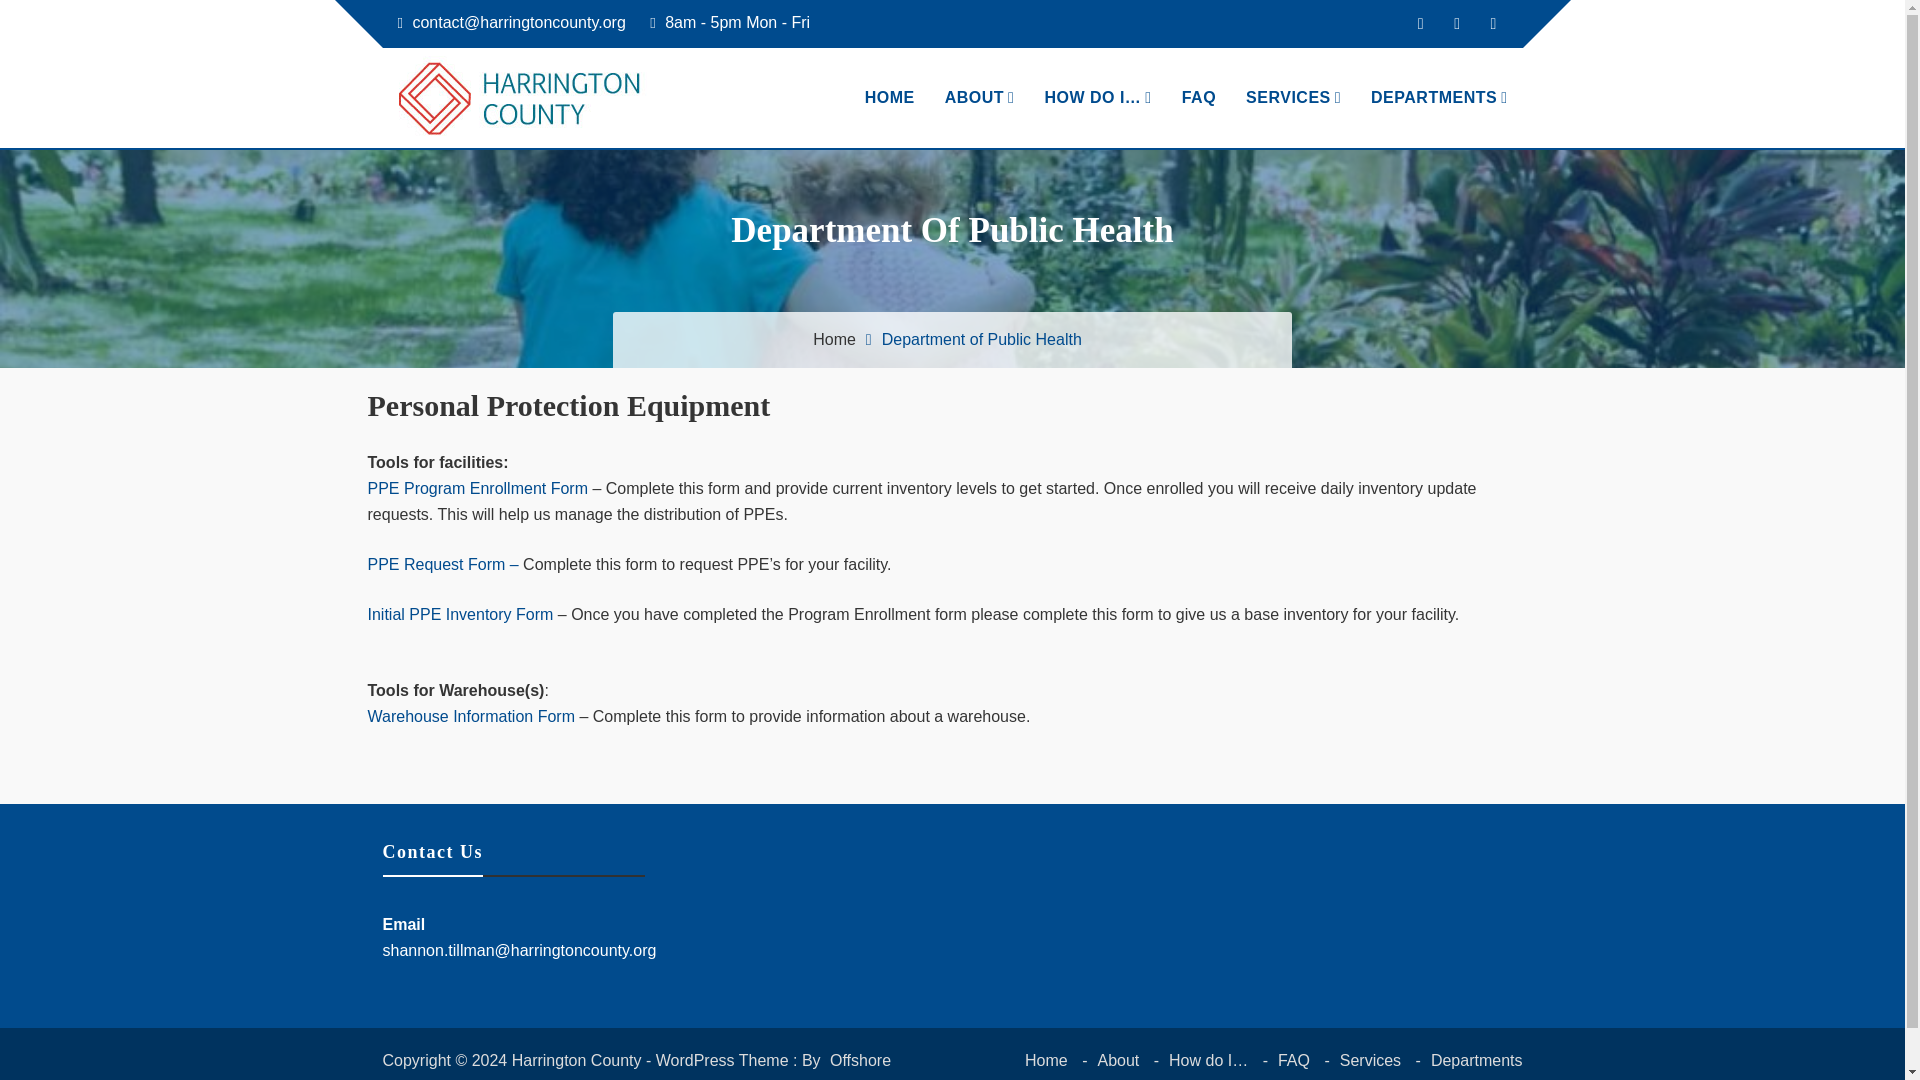 The height and width of the screenshot is (1080, 1920). What do you see at coordinates (461, 614) in the screenshot?
I see `Initial PPE Inventory Form` at bounding box center [461, 614].